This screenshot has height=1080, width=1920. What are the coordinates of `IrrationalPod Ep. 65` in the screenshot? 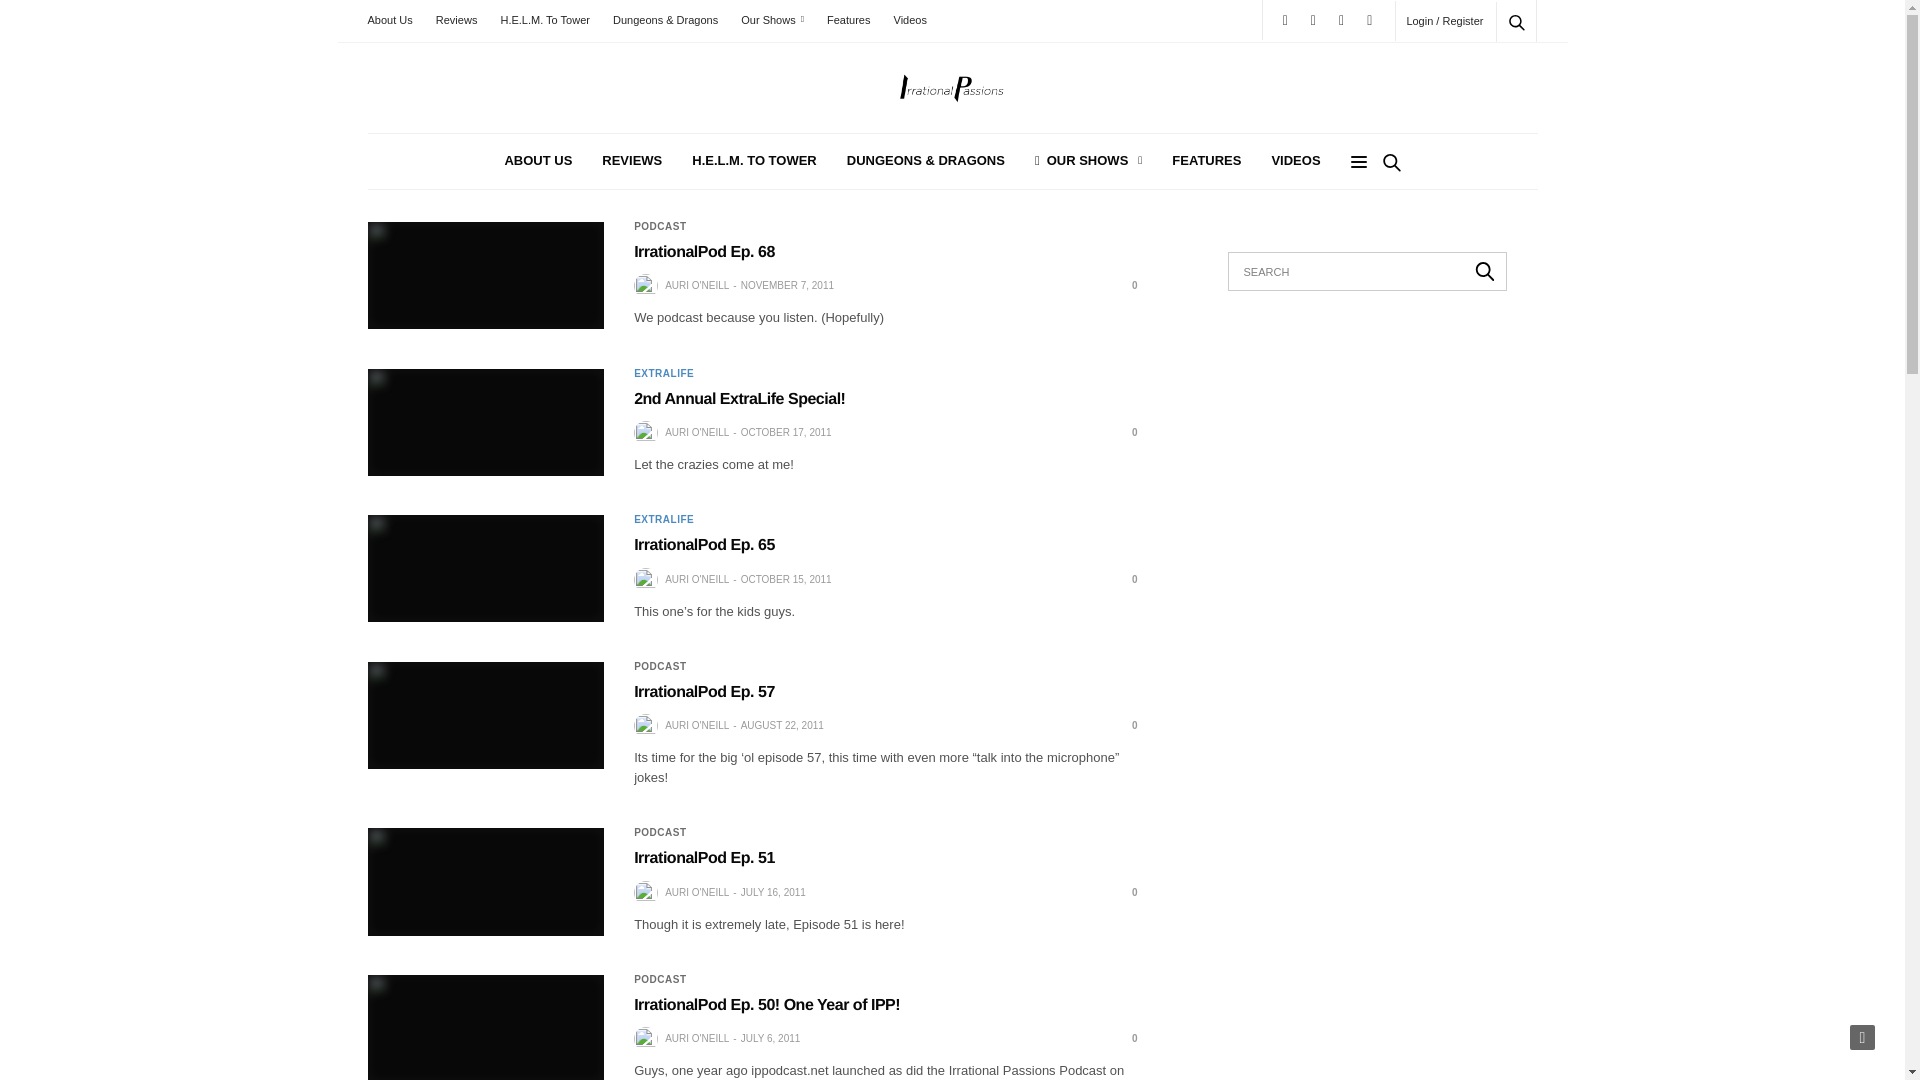 It's located at (486, 568).